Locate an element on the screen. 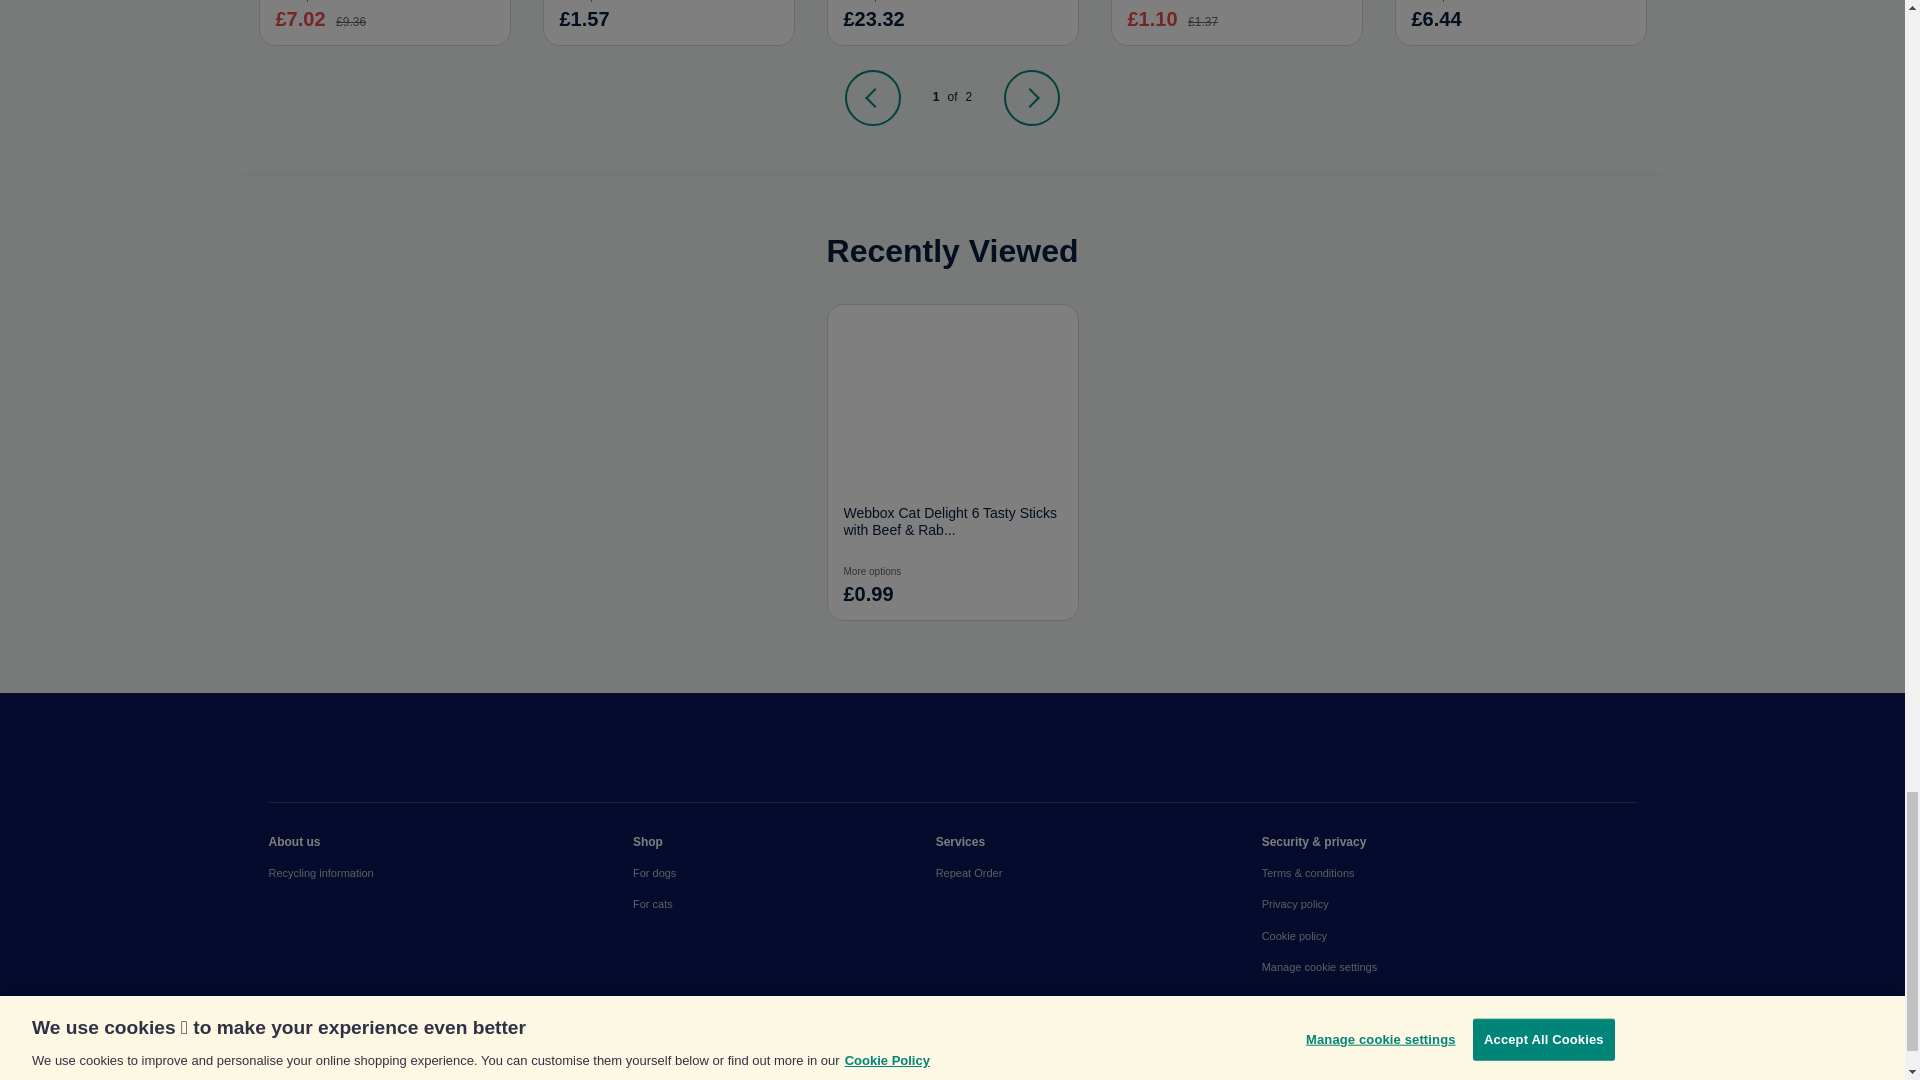 The width and height of the screenshot is (1920, 1080). Cookie policy is located at coordinates (1449, 936).